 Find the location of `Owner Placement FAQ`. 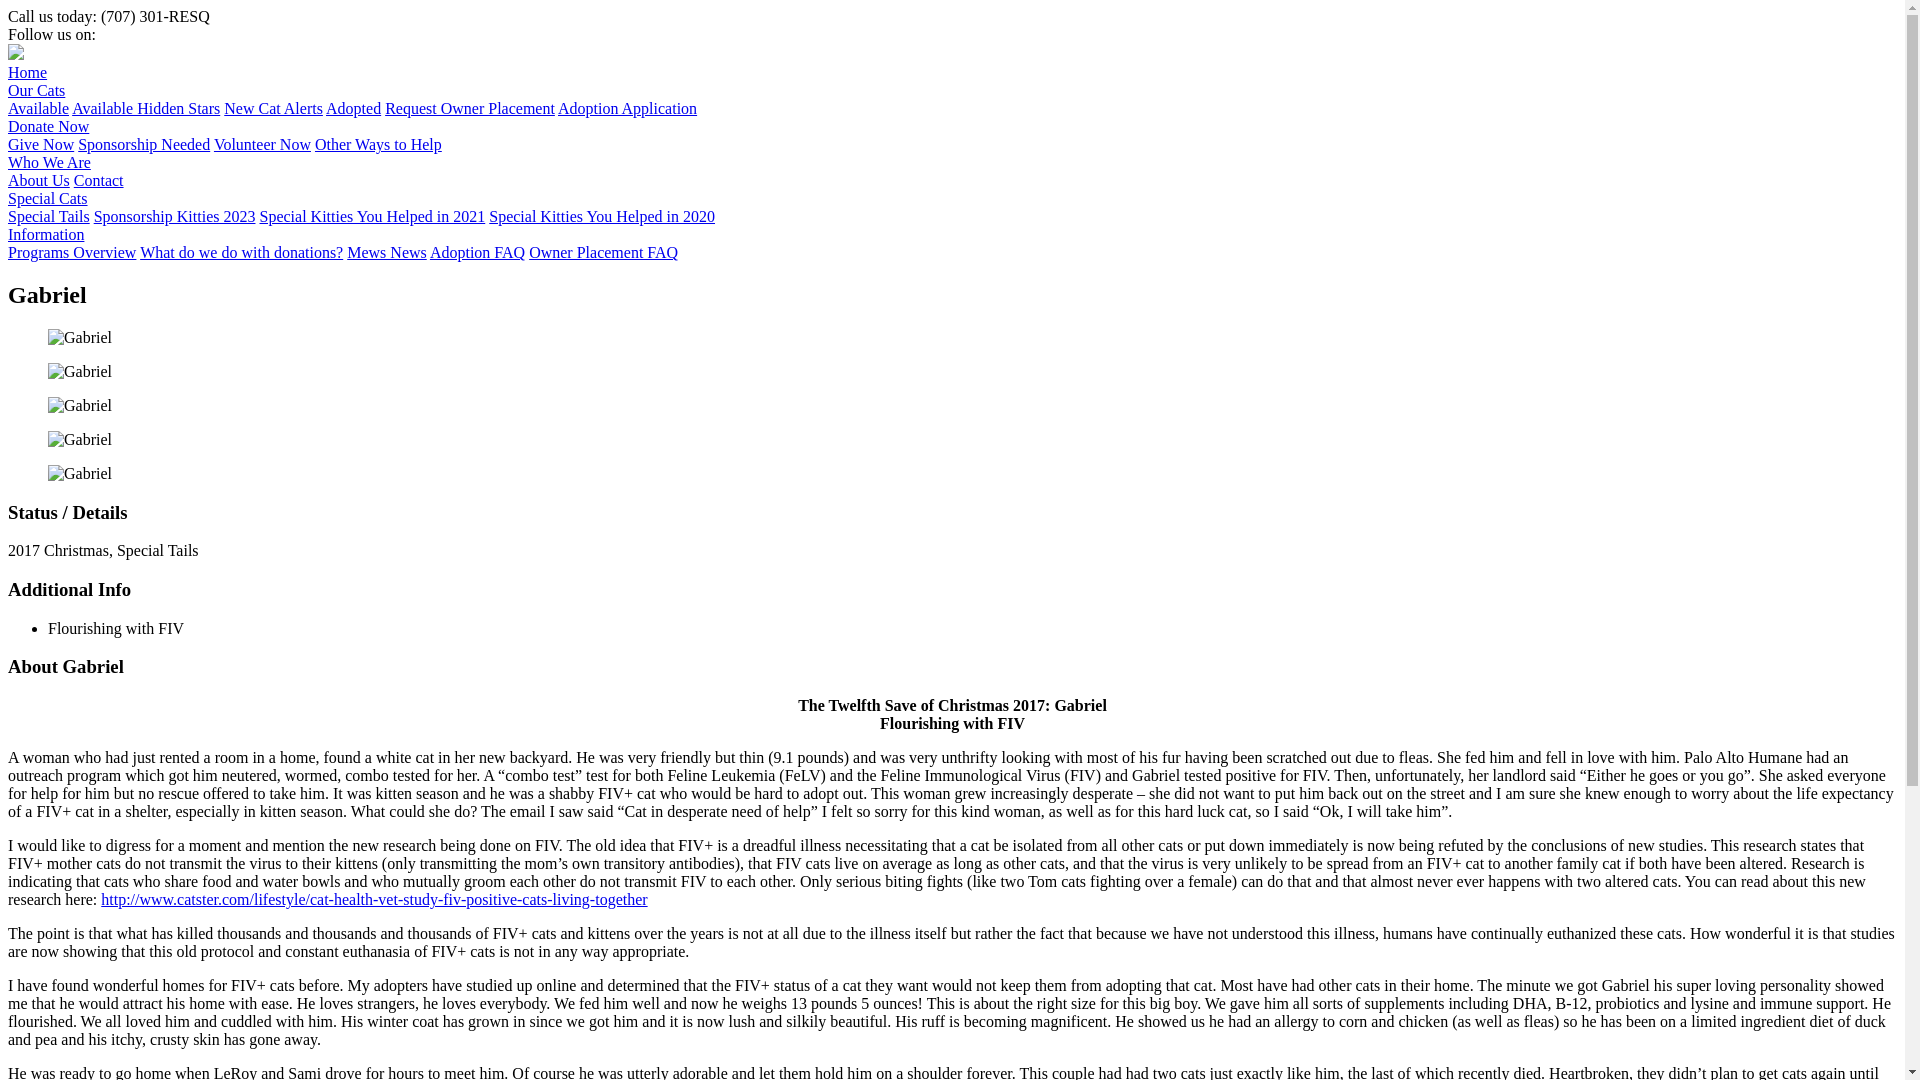

Owner Placement FAQ is located at coordinates (603, 252).